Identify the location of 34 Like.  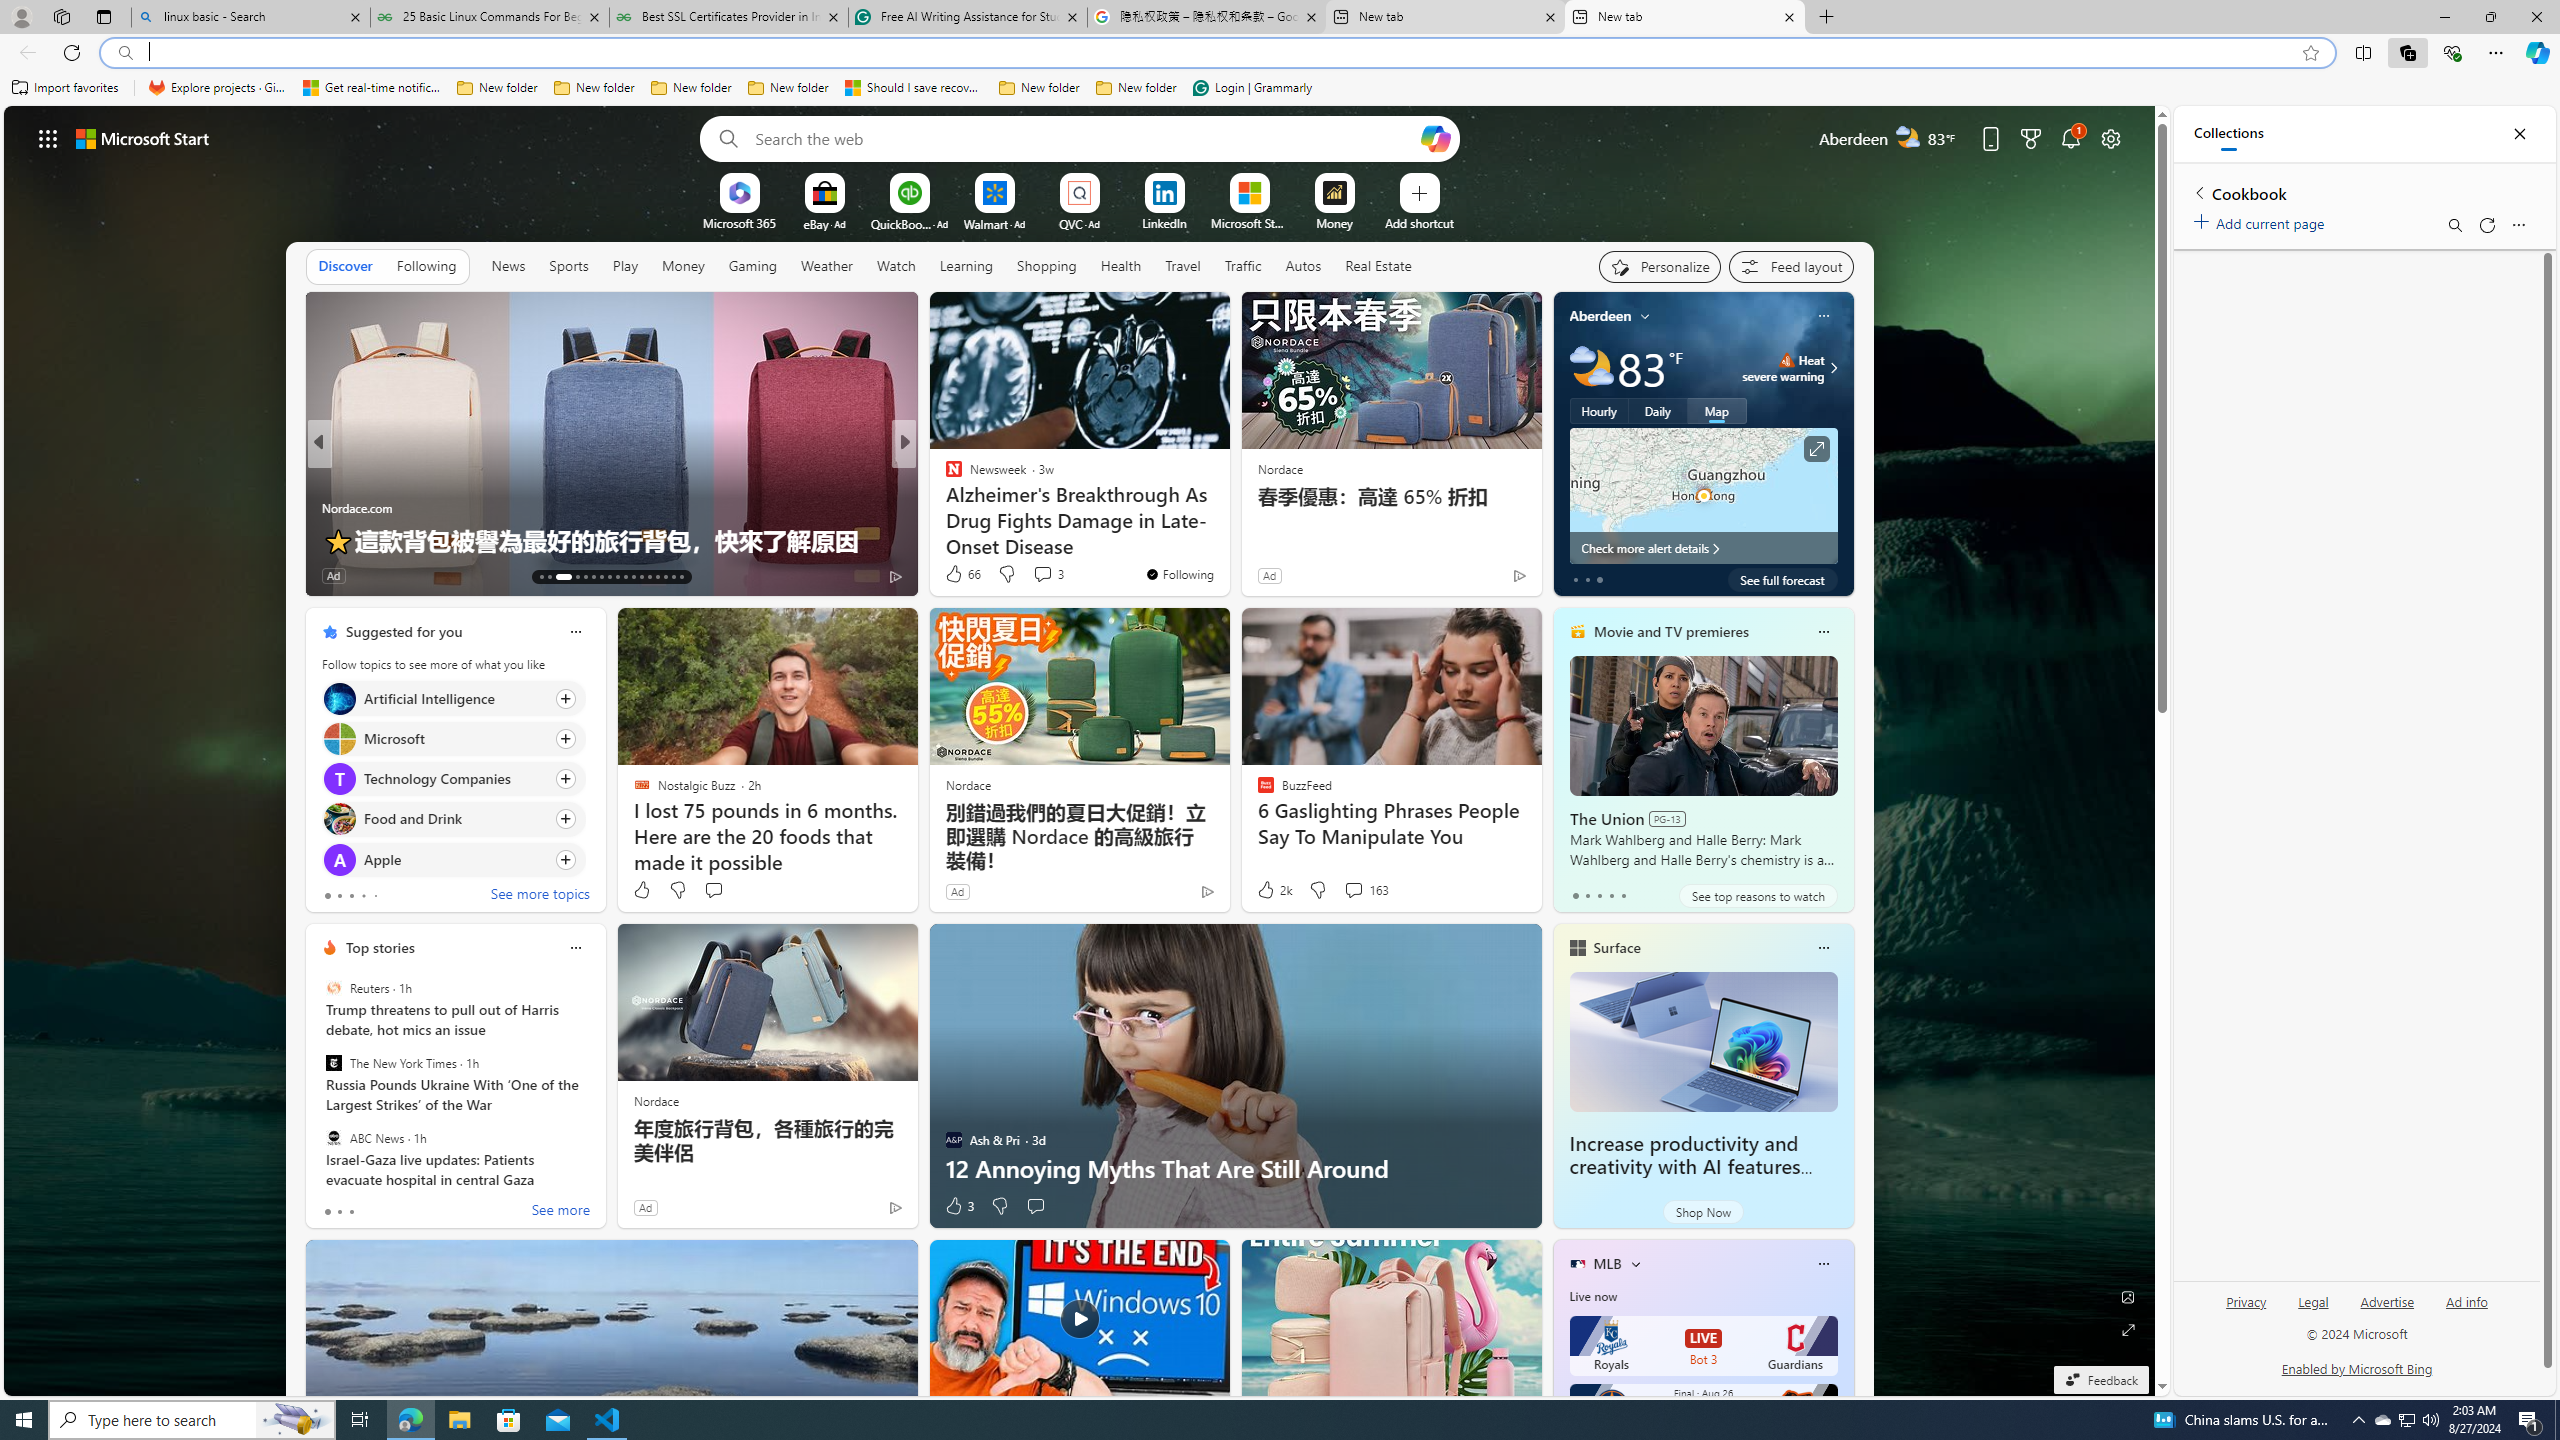
(956, 576).